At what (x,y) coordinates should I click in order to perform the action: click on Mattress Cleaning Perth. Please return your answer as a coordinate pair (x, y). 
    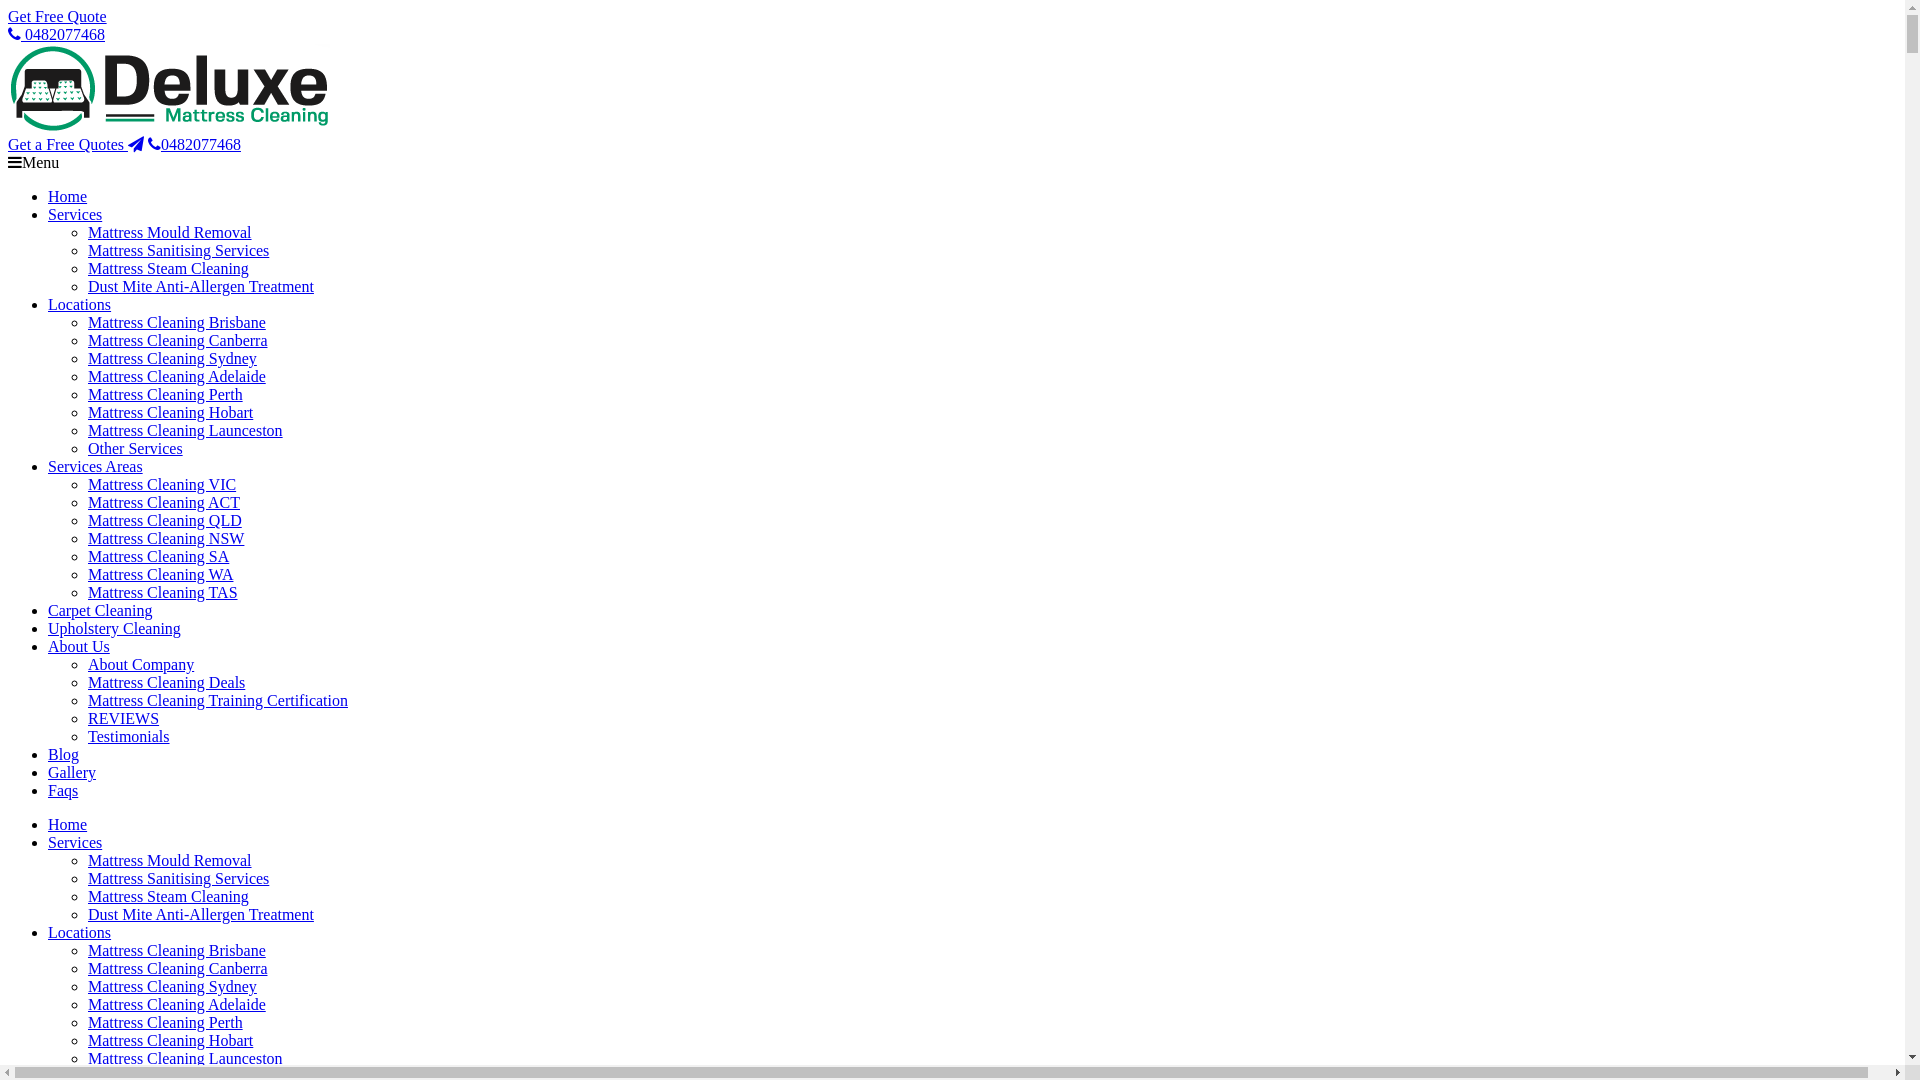
    Looking at the image, I should click on (166, 1022).